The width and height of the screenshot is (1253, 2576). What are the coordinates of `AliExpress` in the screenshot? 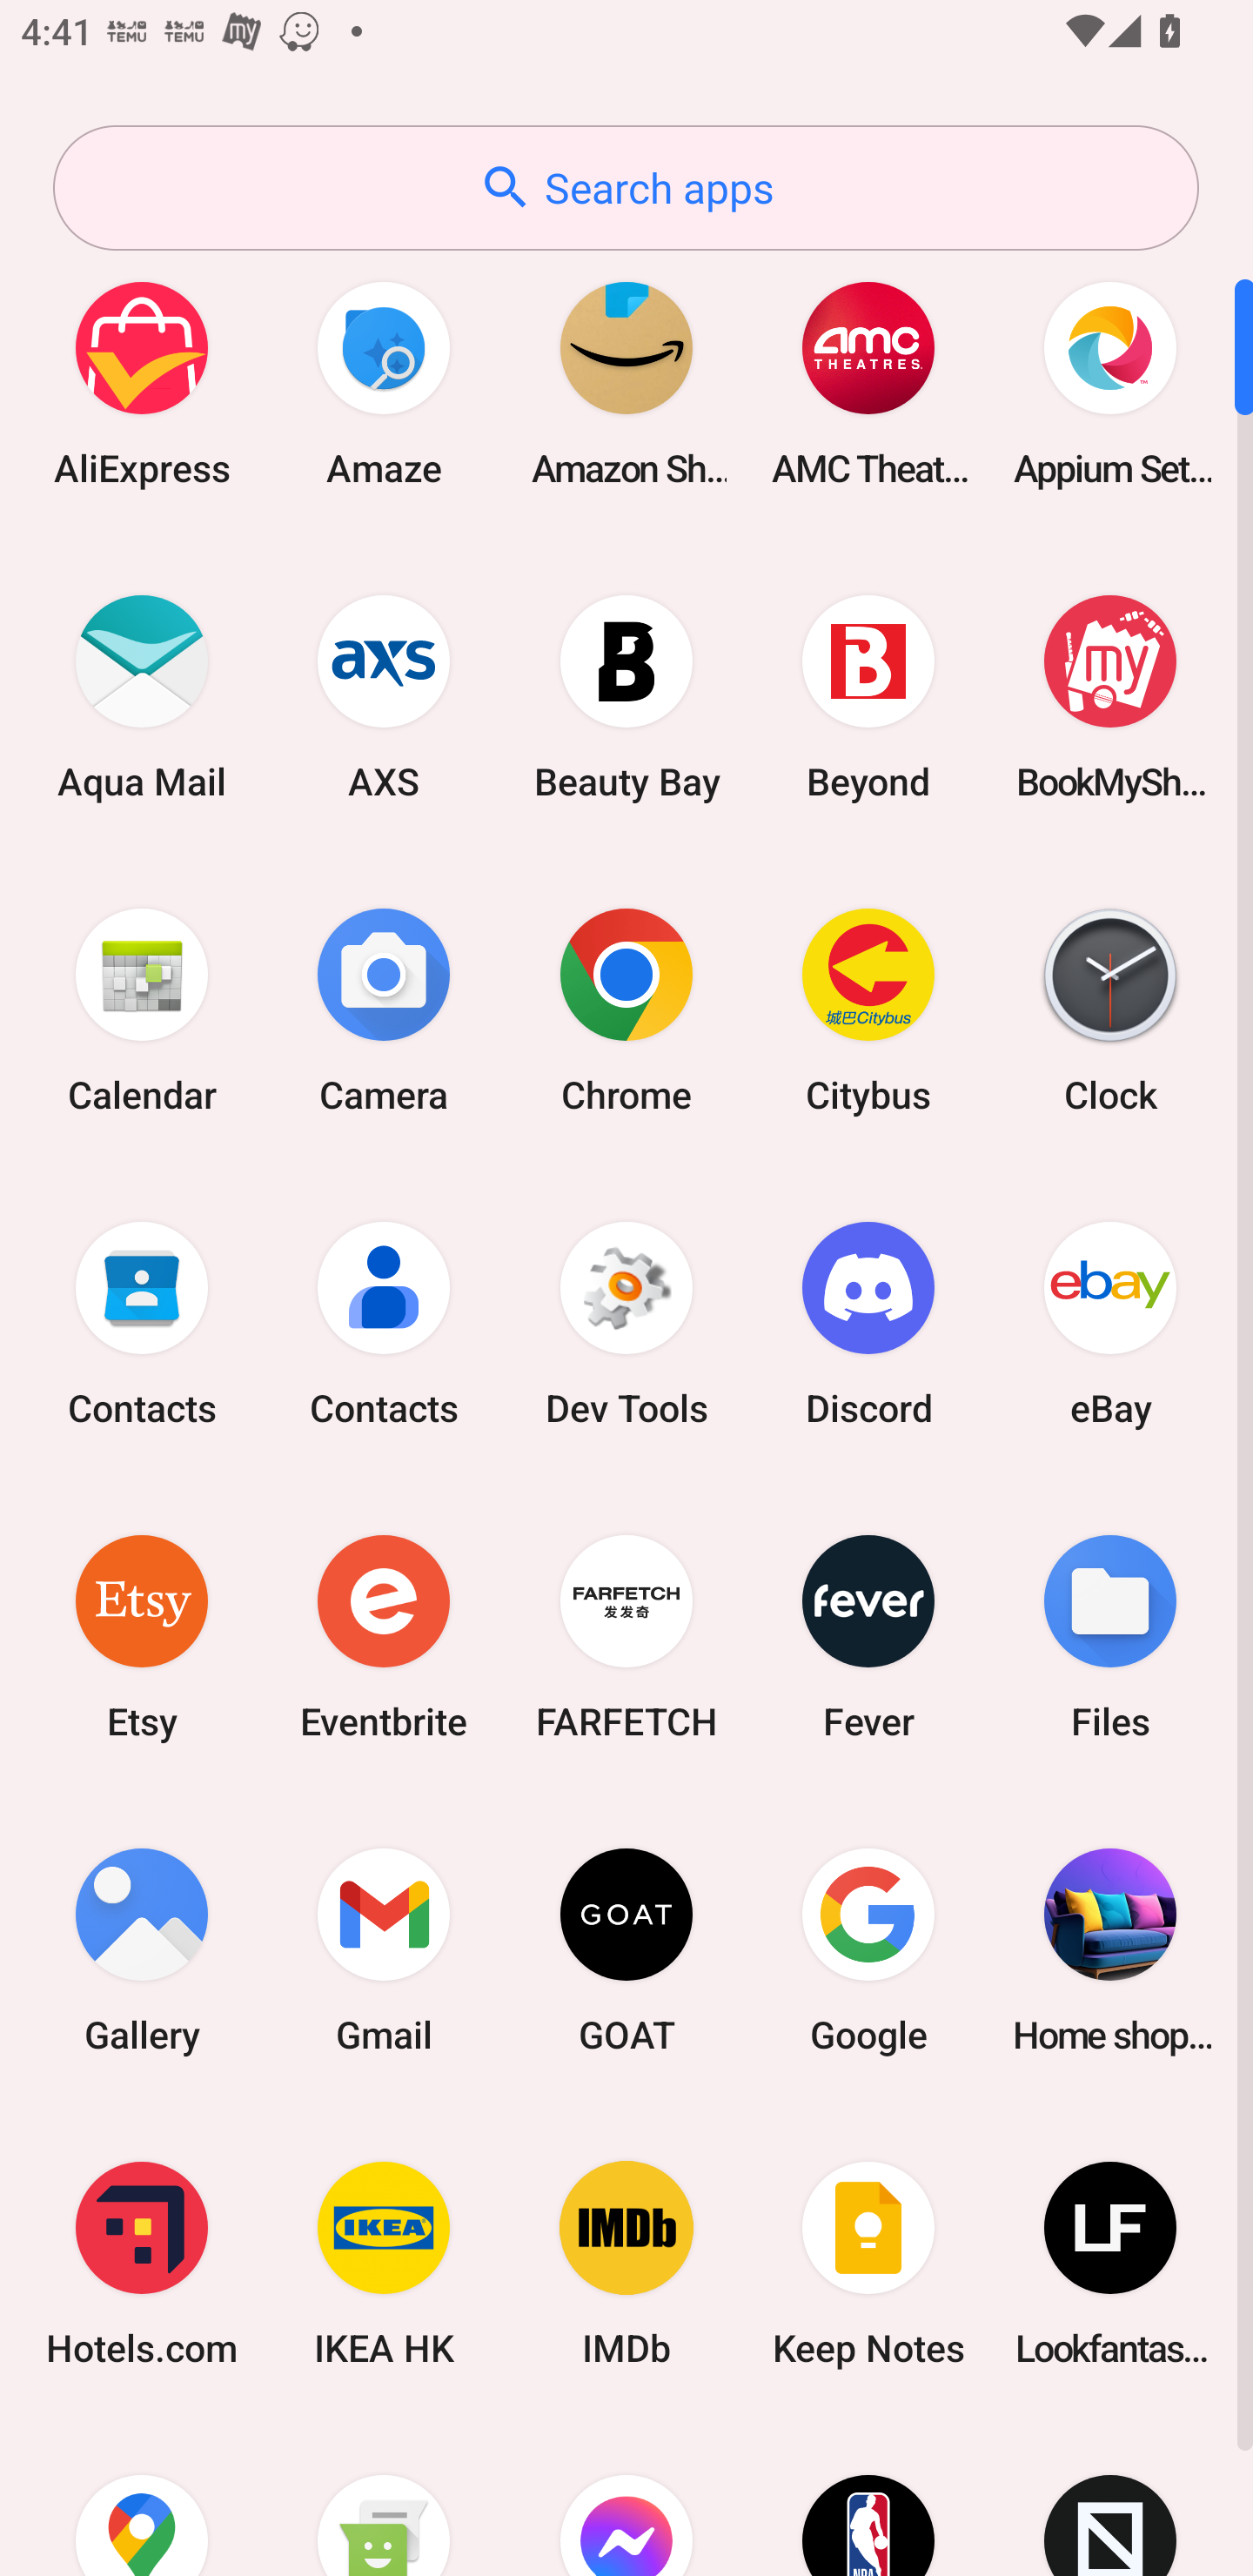 It's located at (142, 383).